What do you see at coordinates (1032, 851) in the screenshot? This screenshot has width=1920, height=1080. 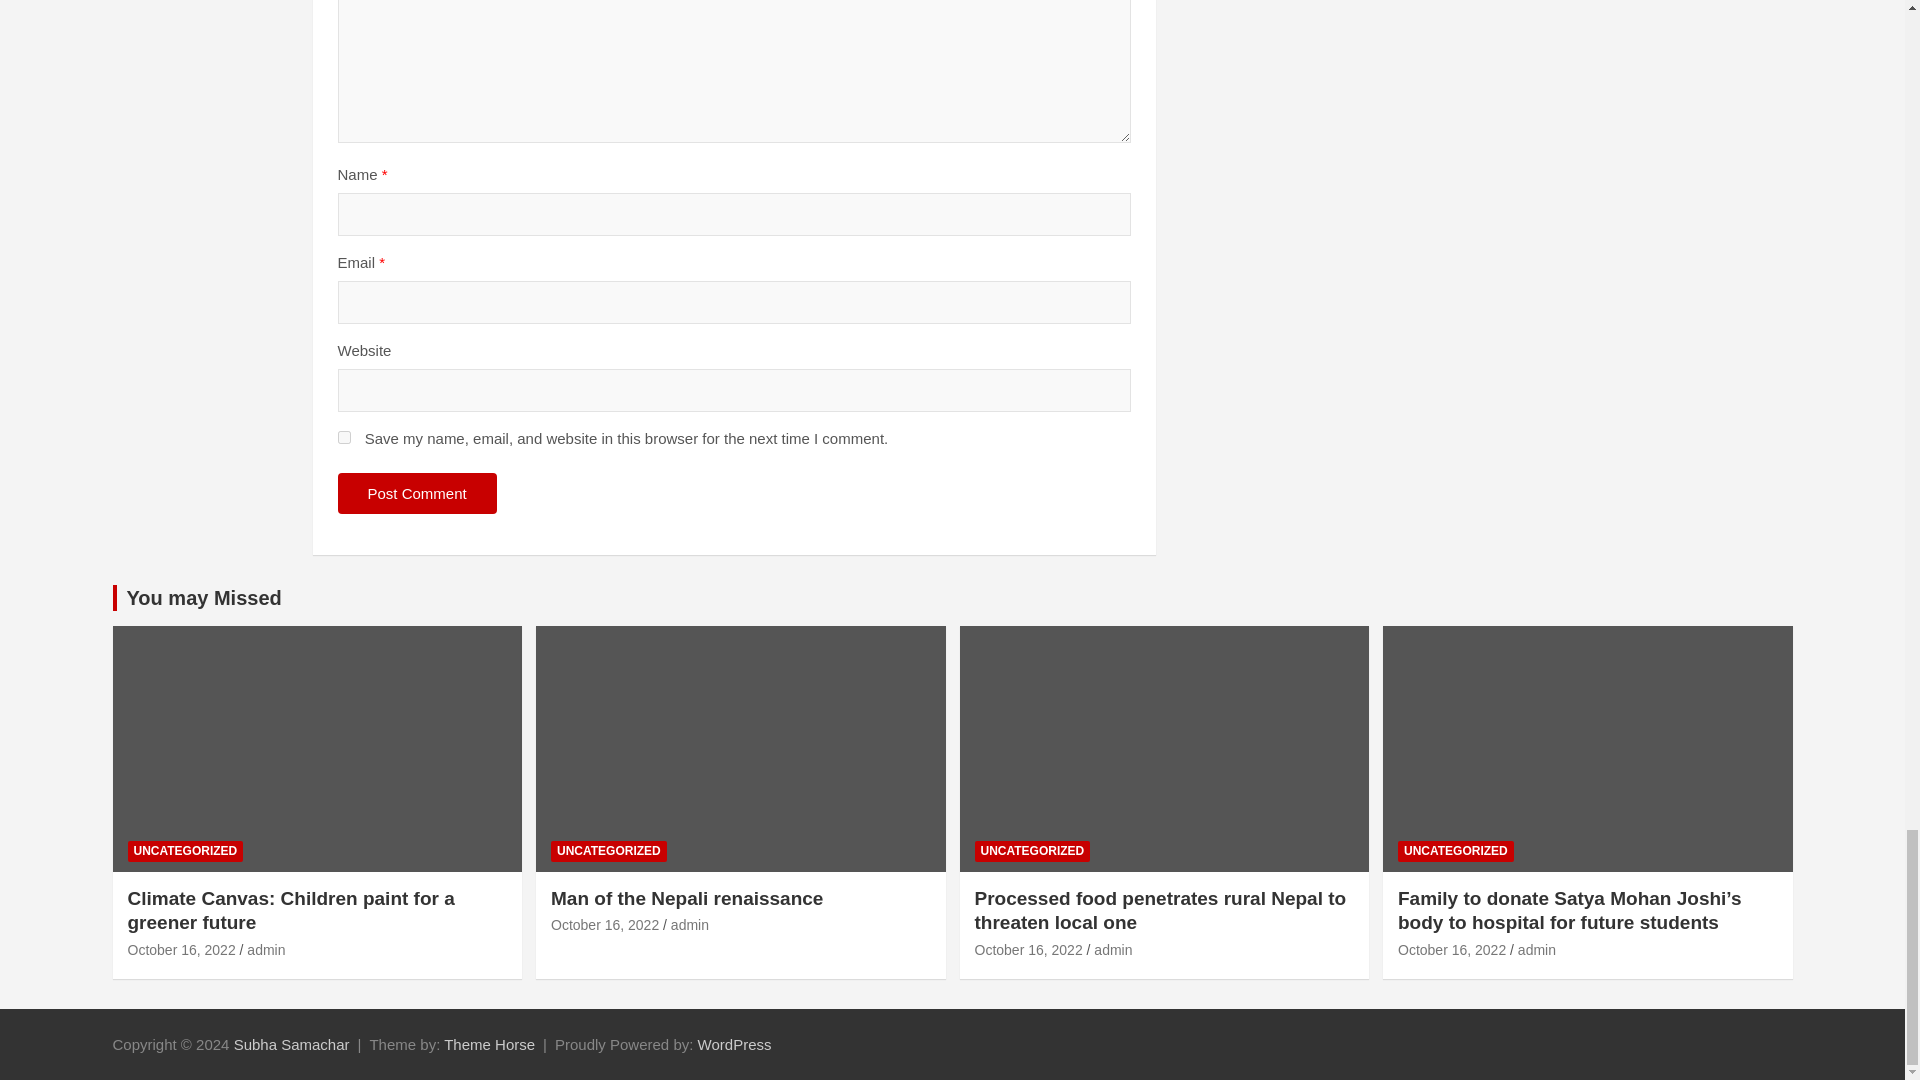 I see `UNCATEGORIZED` at bounding box center [1032, 851].